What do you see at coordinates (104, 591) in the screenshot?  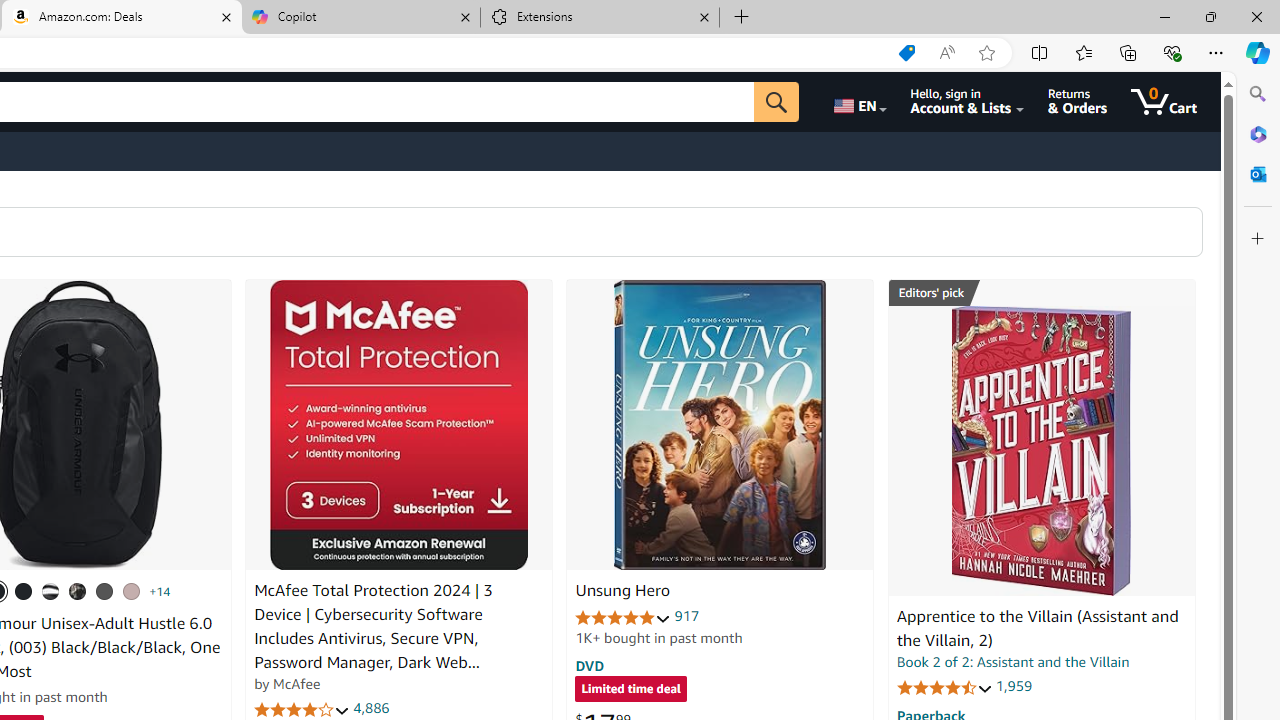 I see `(005) Black Full Heather / Black / Metallic Gold` at bounding box center [104, 591].